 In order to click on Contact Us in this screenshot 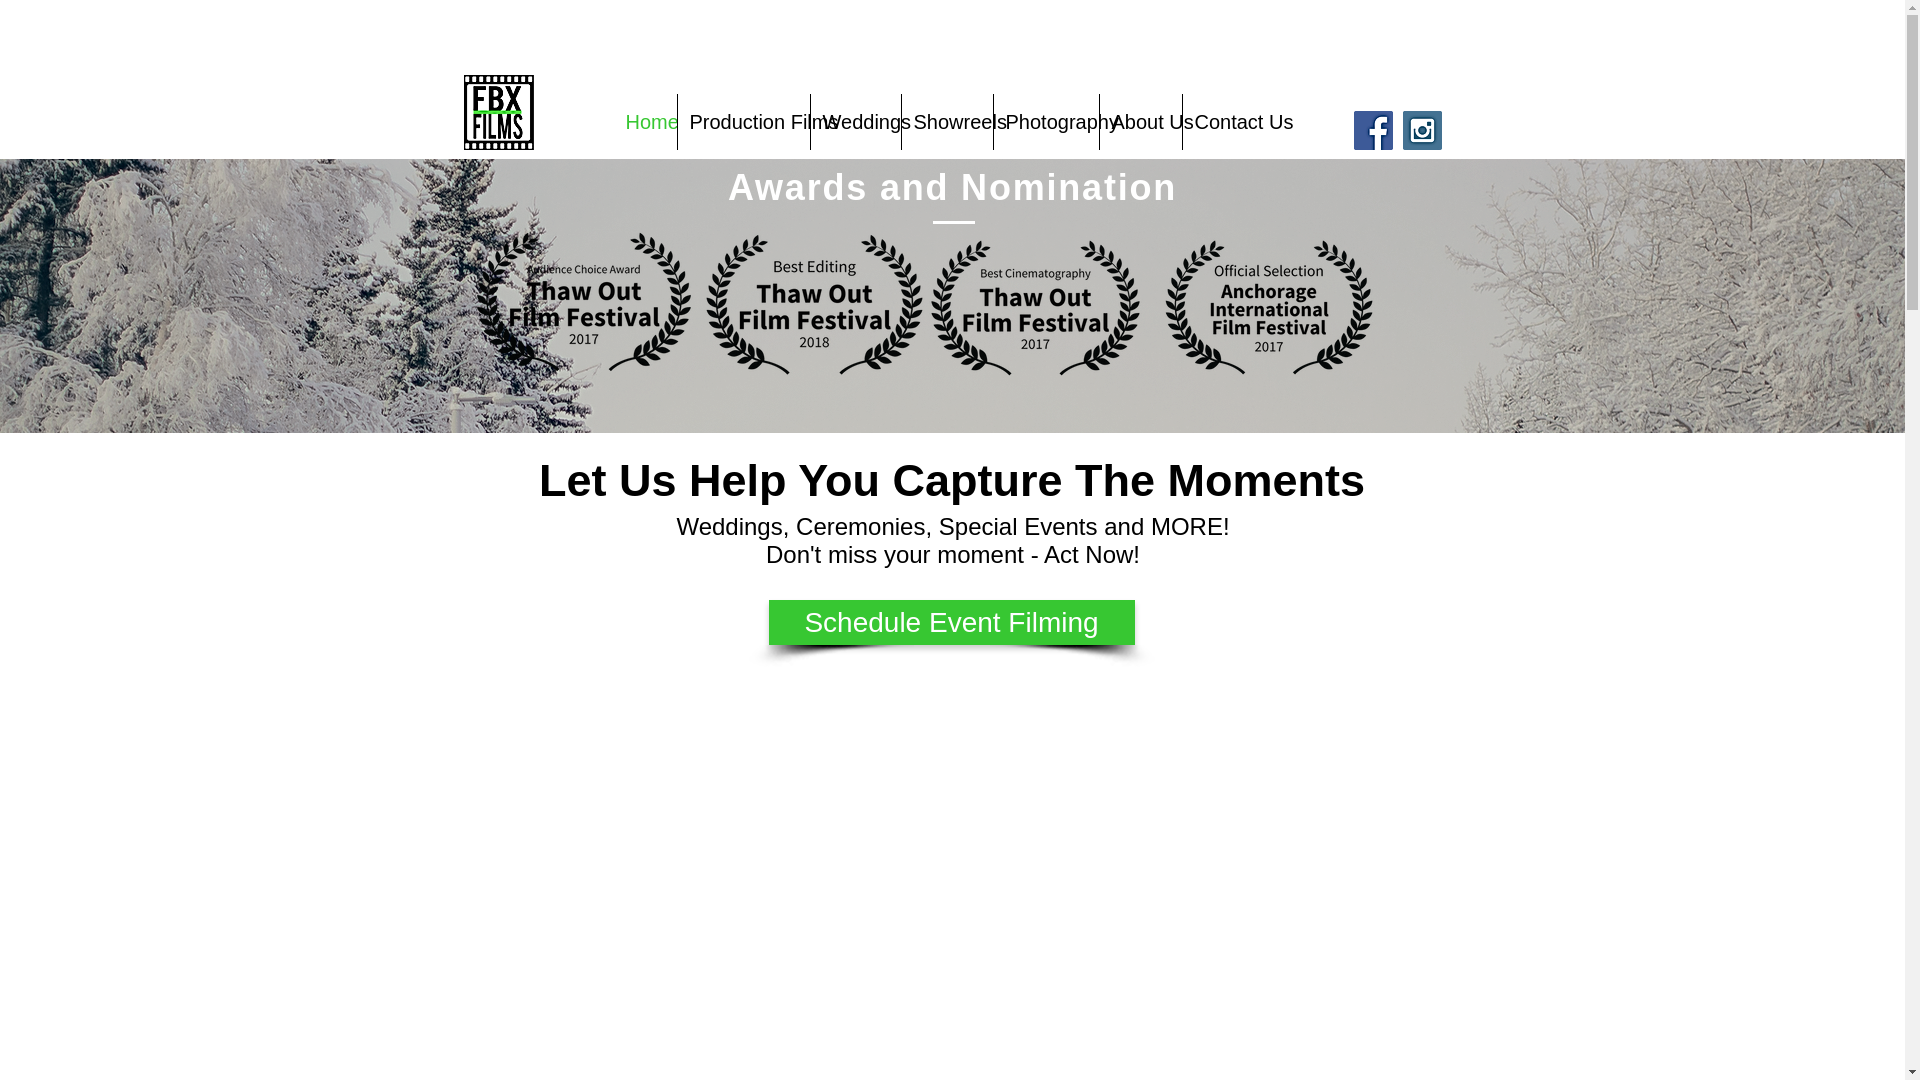, I will do `click(1227, 122)`.